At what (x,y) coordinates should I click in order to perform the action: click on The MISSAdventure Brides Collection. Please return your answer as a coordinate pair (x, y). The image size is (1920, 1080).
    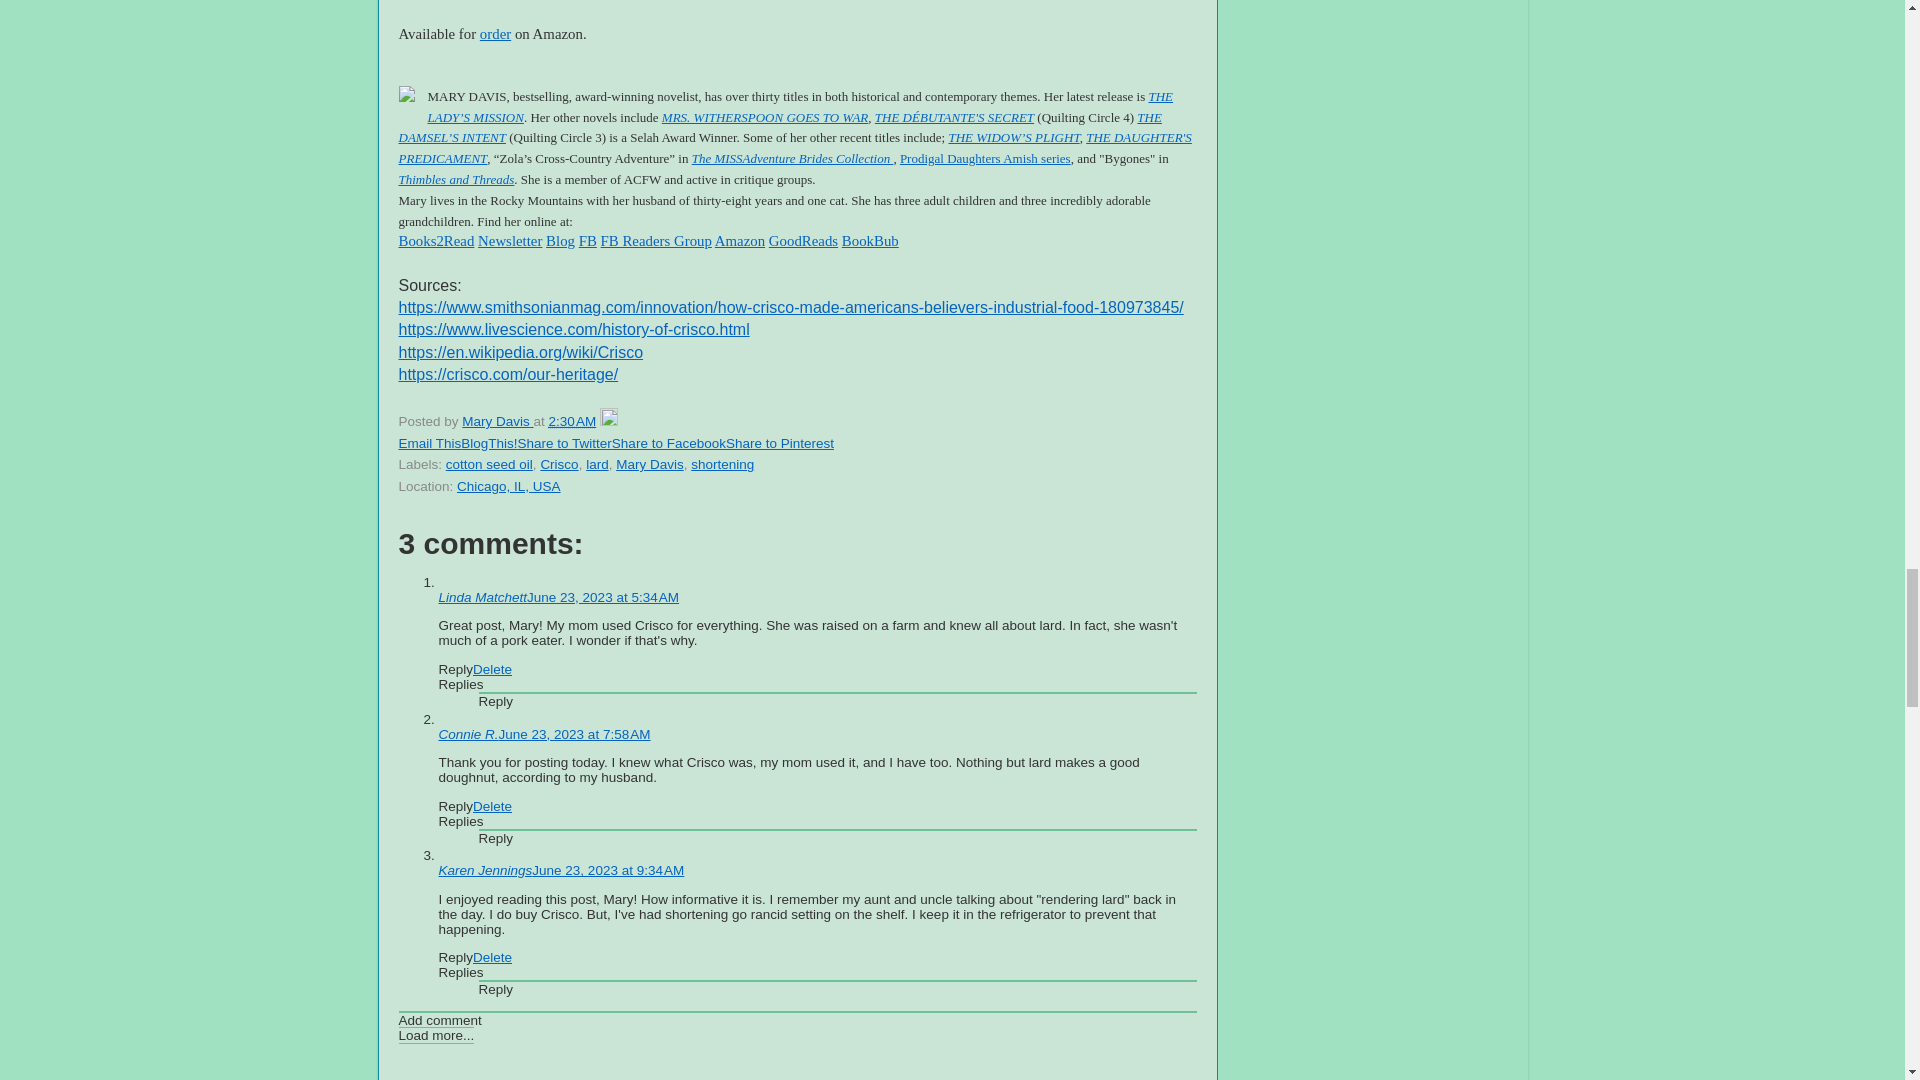
    Looking at the image, I should click on (792, 158).